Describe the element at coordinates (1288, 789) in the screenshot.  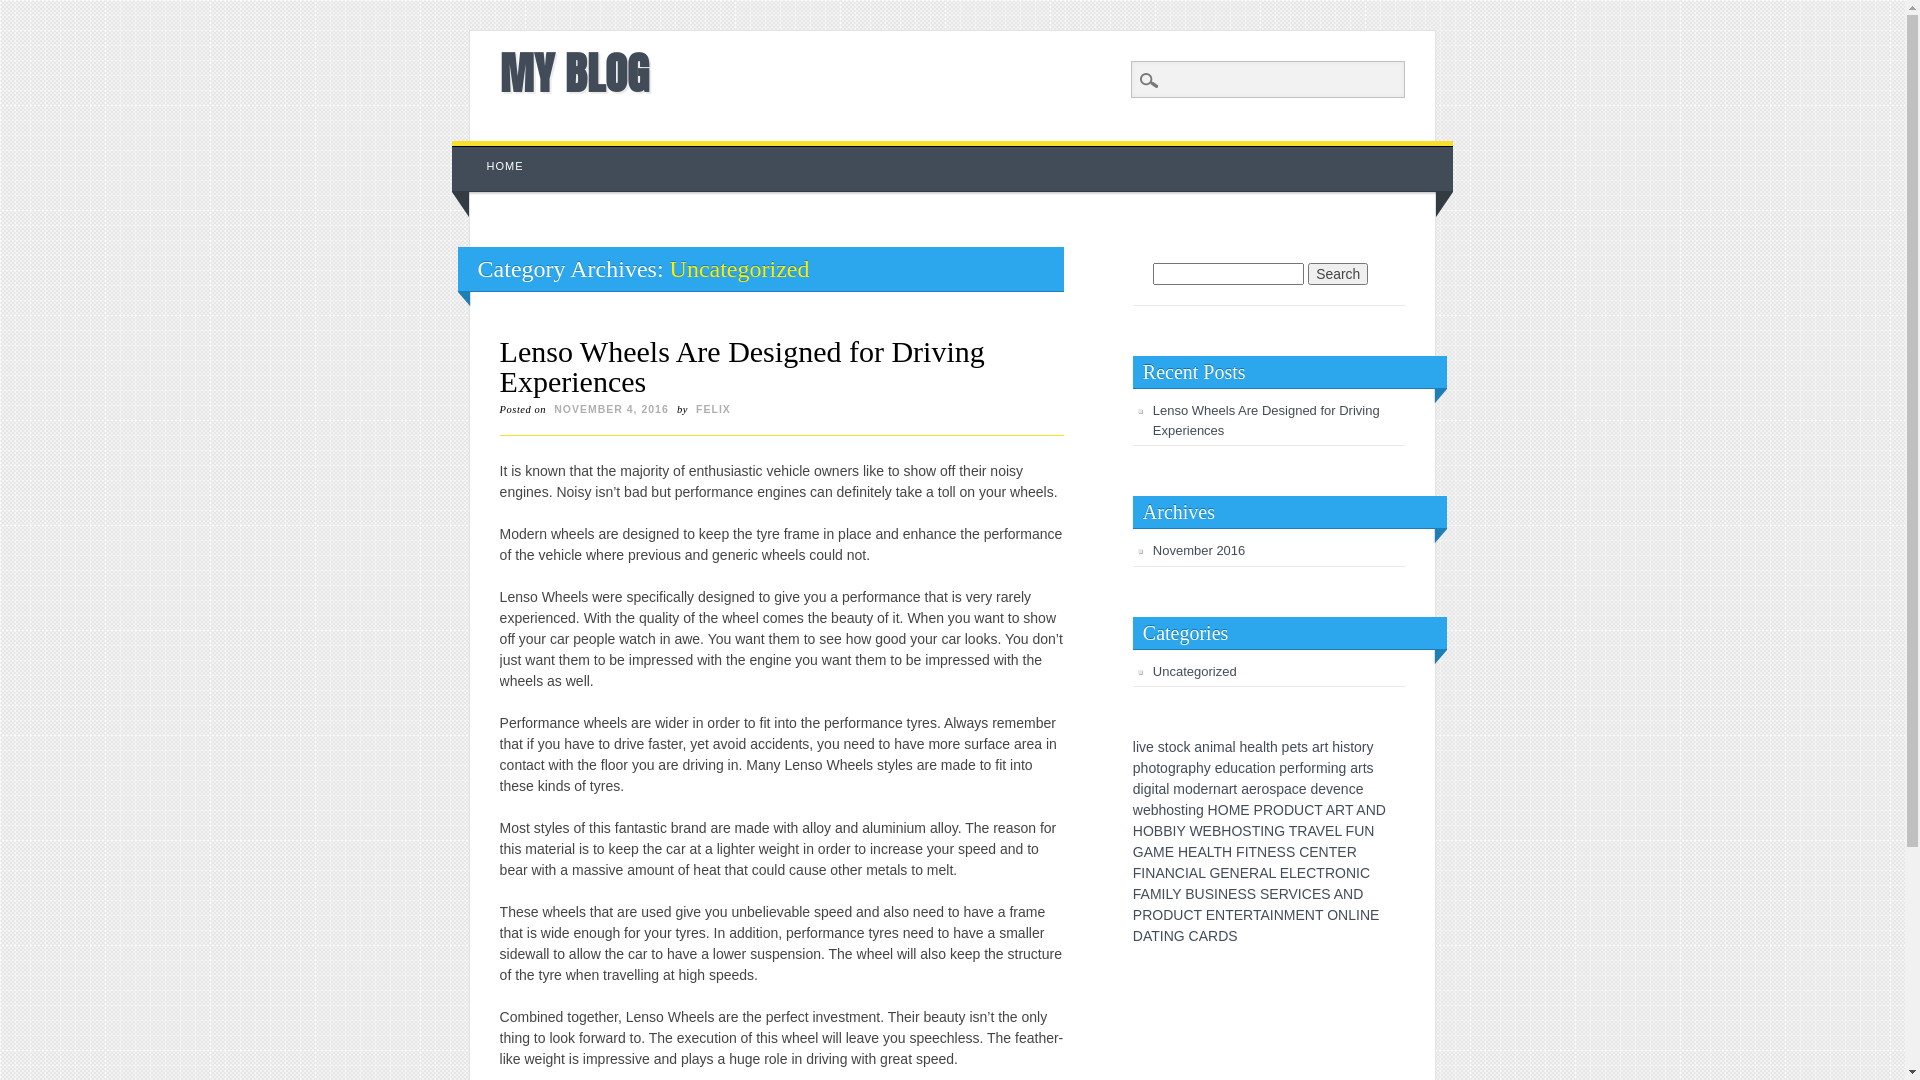
I see `a` at that location.